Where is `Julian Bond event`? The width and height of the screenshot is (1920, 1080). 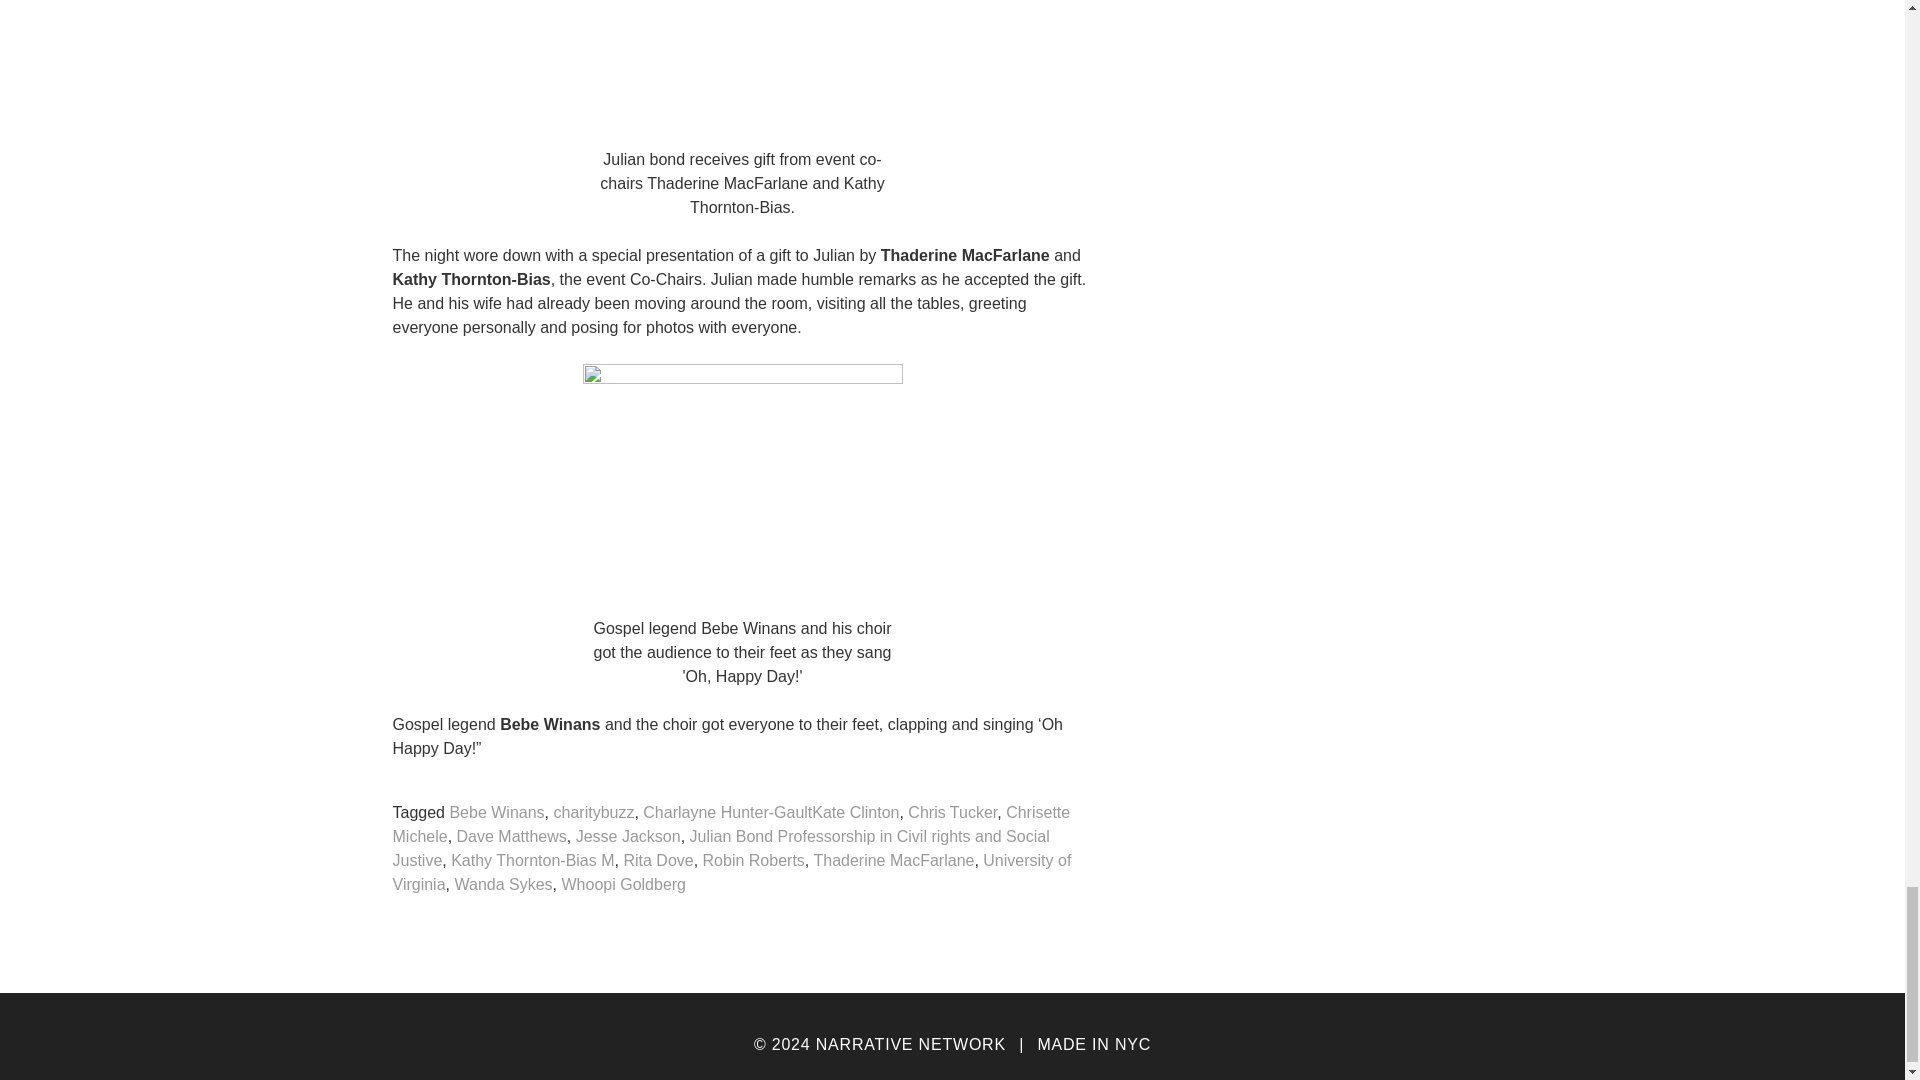 Julian Bond event is located at coordinates (742, 483).